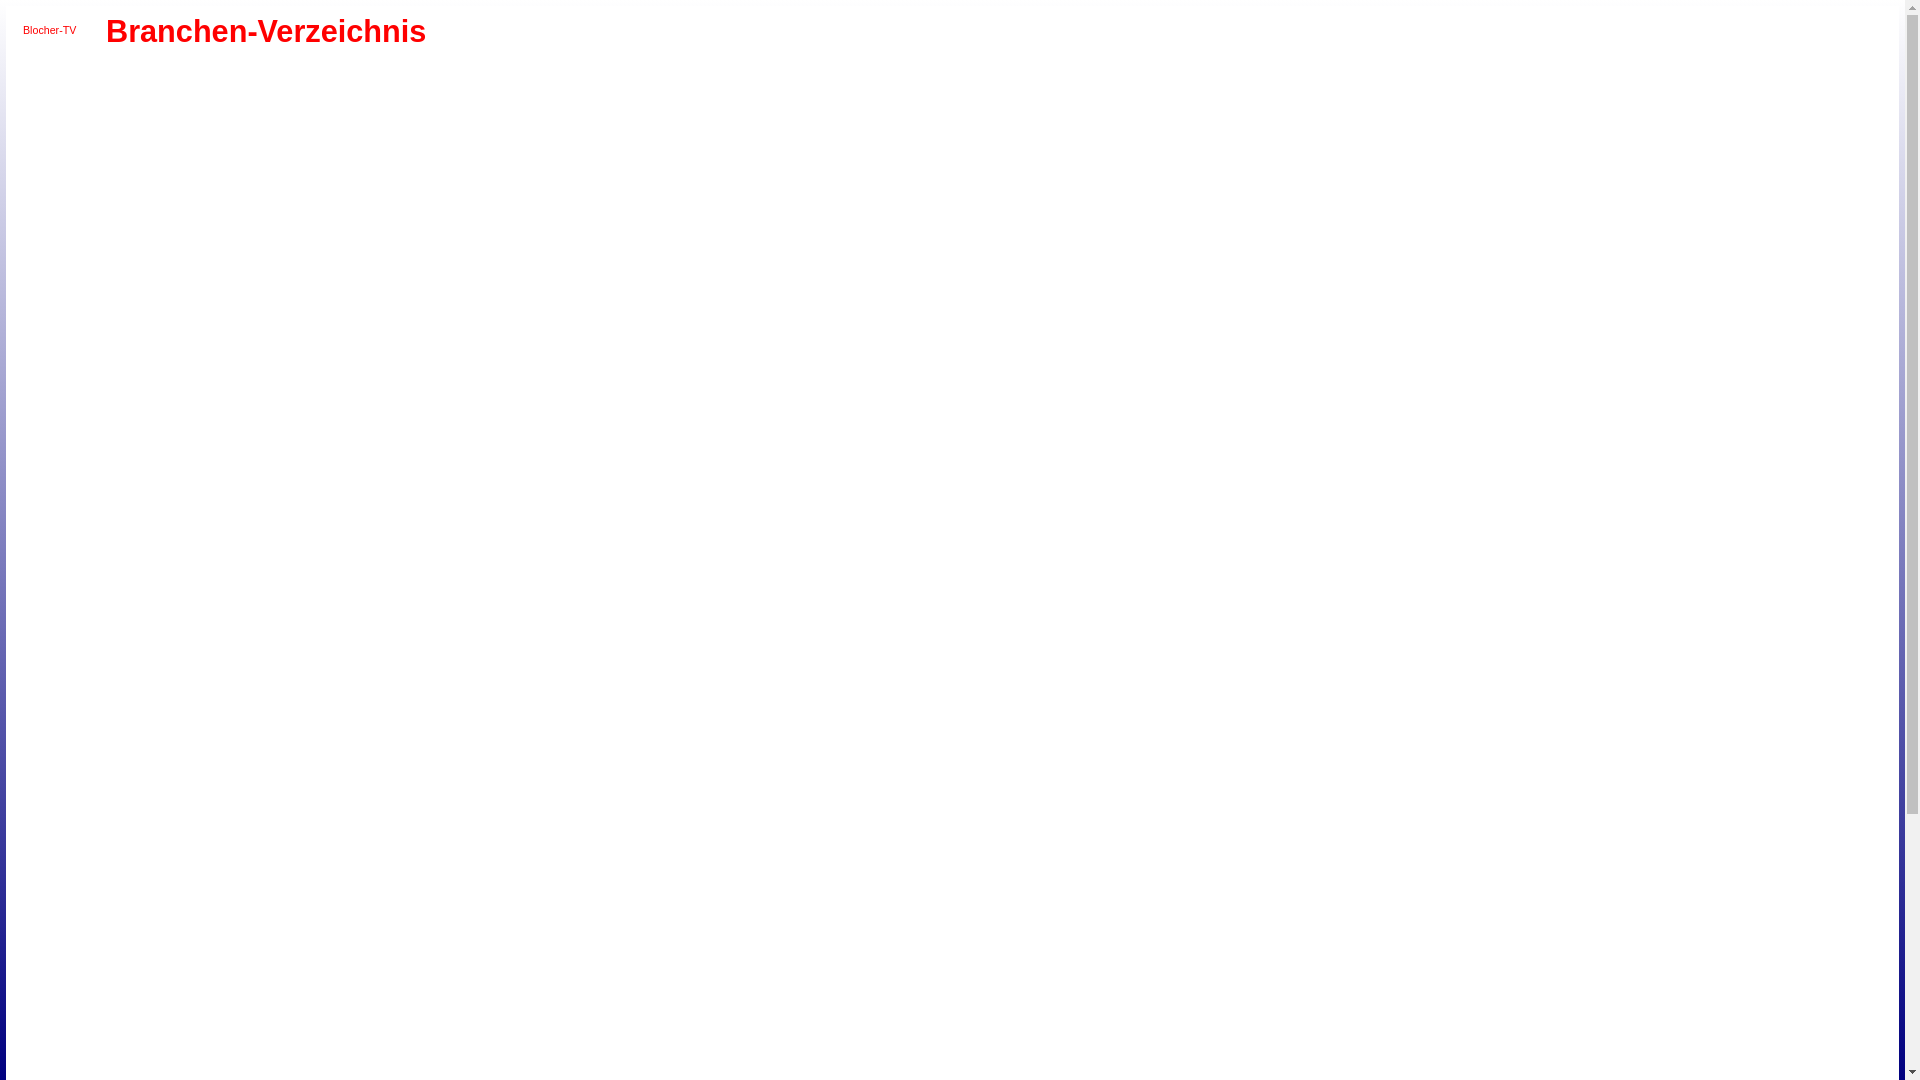 The image size is (1920, 1080). Describe the element at coordinates (163, 1046) in the screenshot. I see `Pyramid  Thun Restaurant ` at that location.